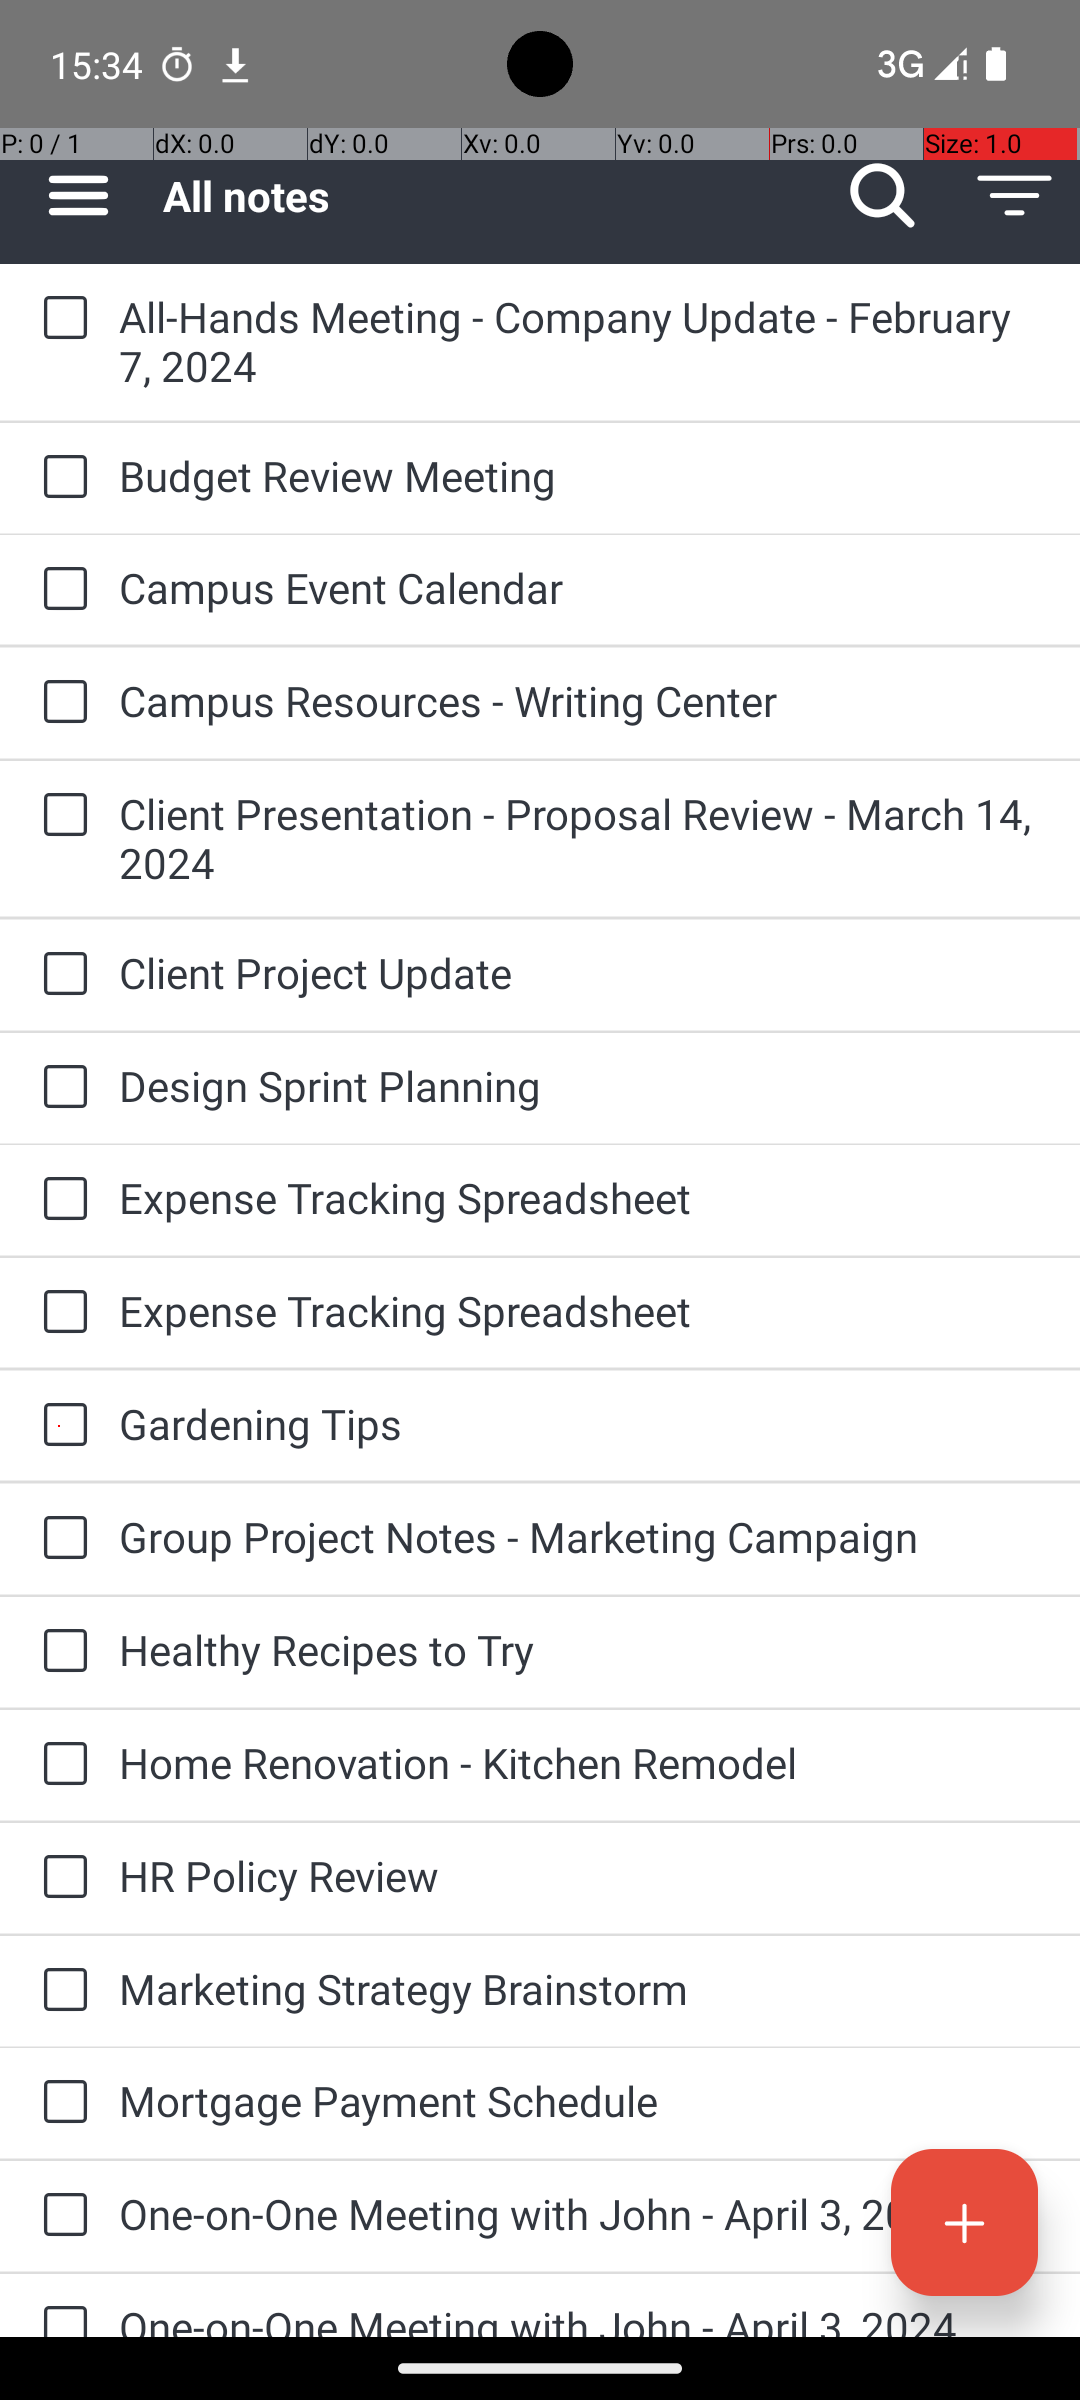 The height and width of the screenshot is (2400, 1080). What do you see at coordinates (60, 1991) in the screenshot?
I see `to-do: Marketing Strategy Brainstorm` at bounding box center [60, 1991].